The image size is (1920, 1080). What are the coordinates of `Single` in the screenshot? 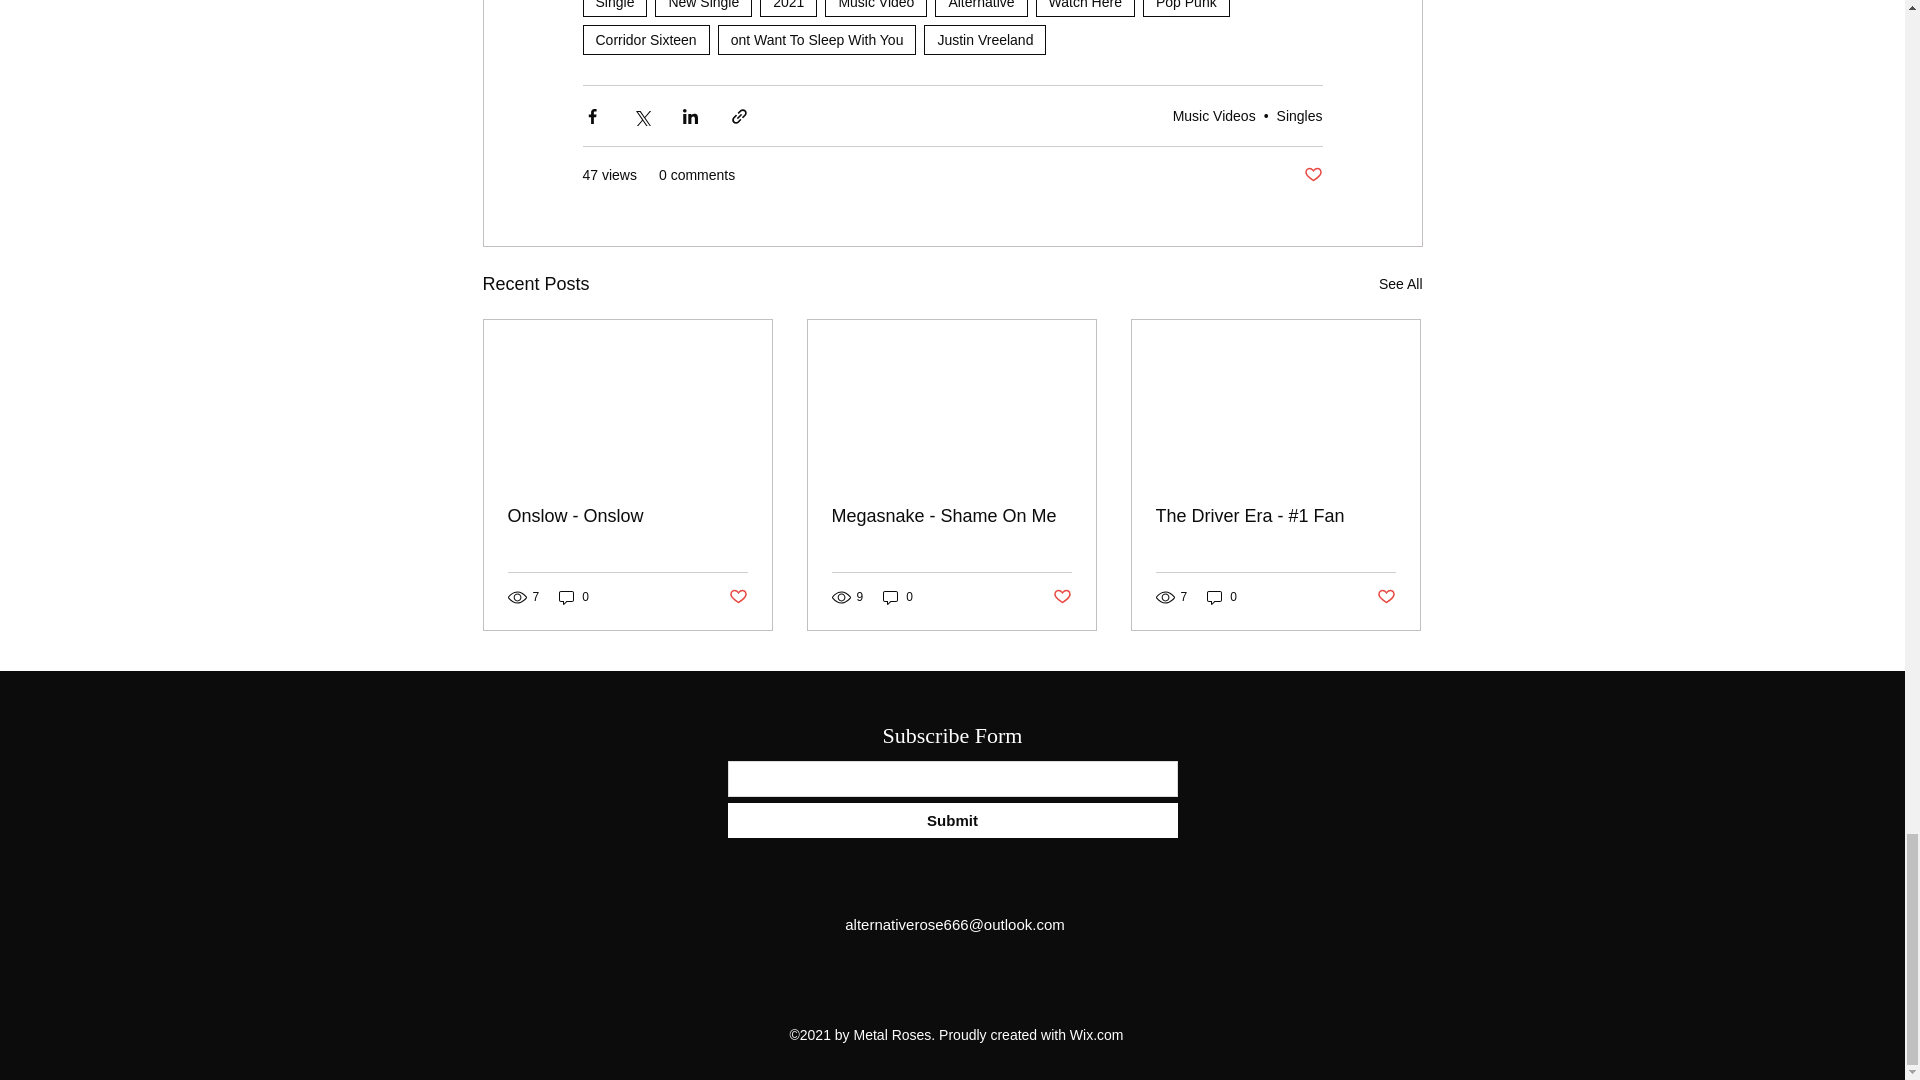 It's located at (614, 8).